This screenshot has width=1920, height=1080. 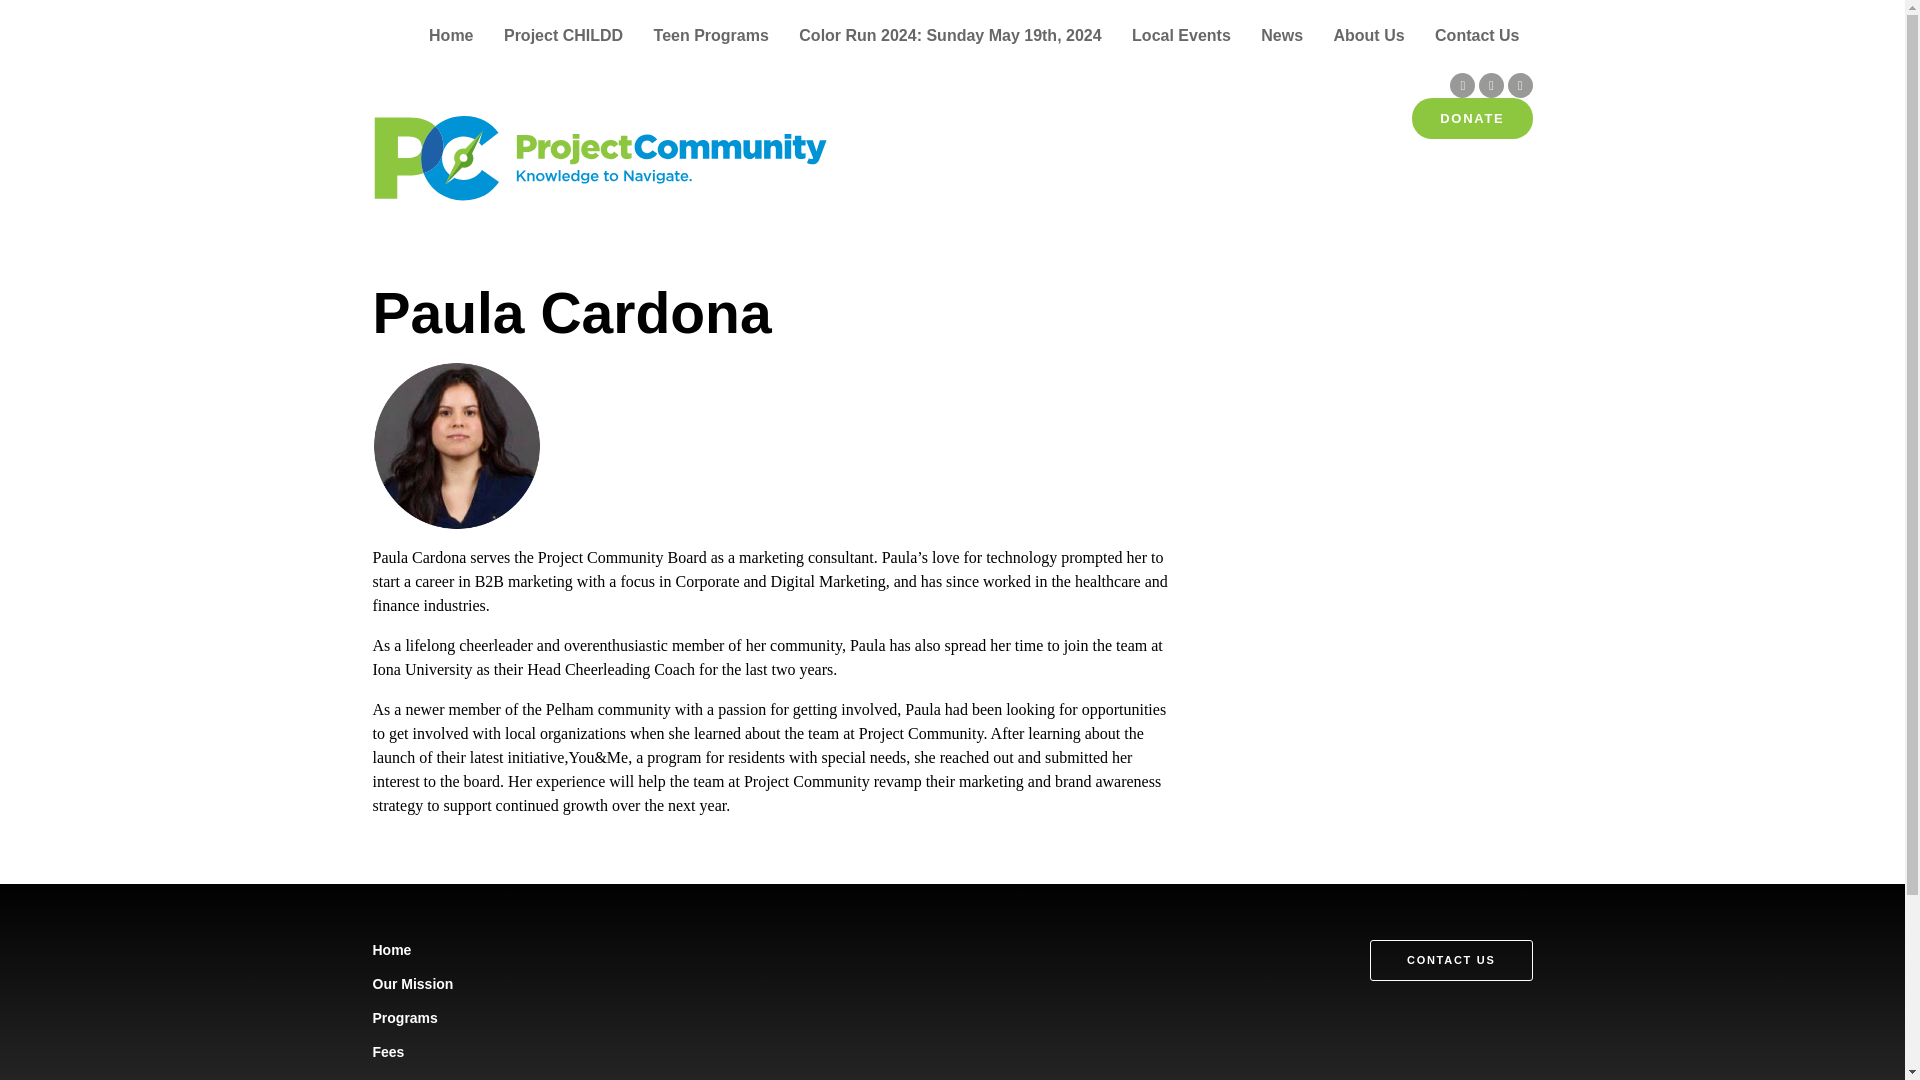 What do you see at coordinates (415, 1078) in the screenshot?
I see `Local Events` at bounding box center [415, 1078].